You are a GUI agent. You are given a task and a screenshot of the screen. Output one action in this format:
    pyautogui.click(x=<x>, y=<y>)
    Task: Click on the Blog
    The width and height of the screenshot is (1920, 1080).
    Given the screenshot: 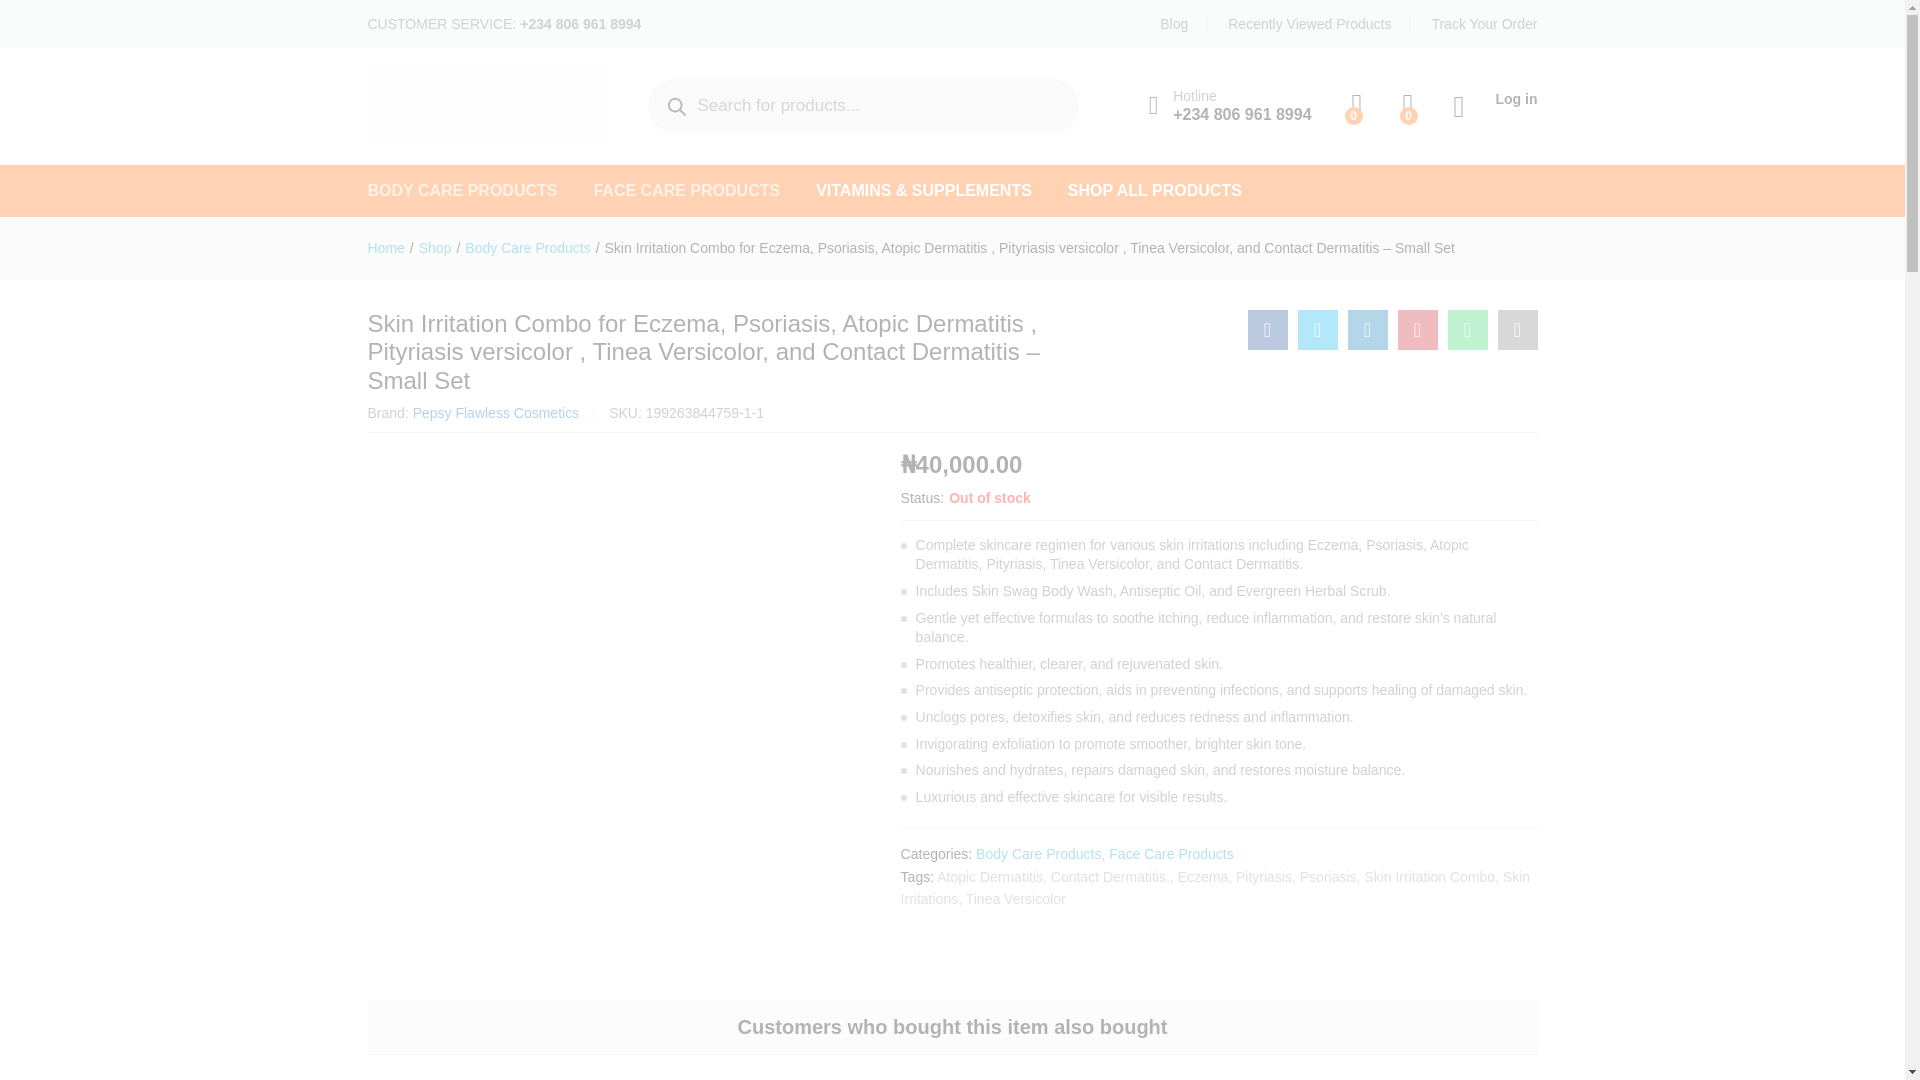 What is the action you would take?
    pyautogui.click(x=1174, y=24)
    